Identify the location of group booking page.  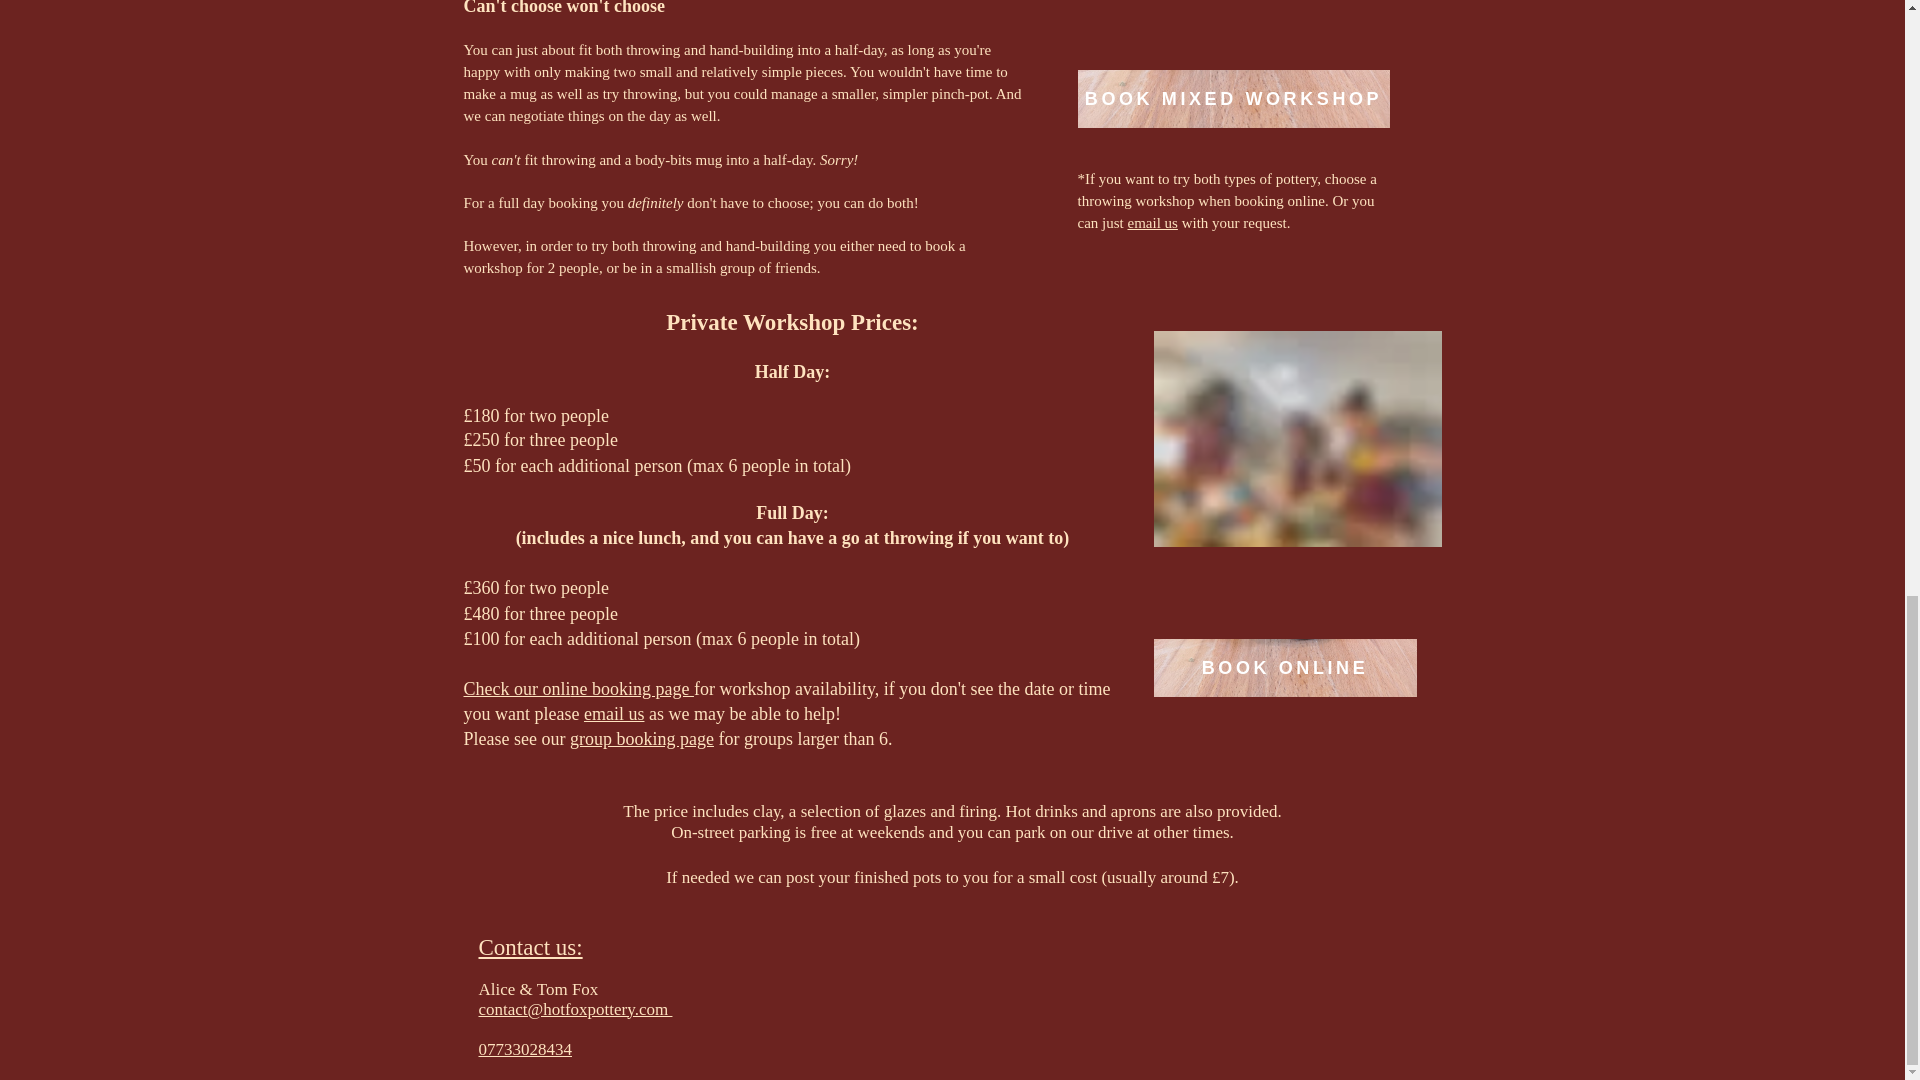
(642, 739).